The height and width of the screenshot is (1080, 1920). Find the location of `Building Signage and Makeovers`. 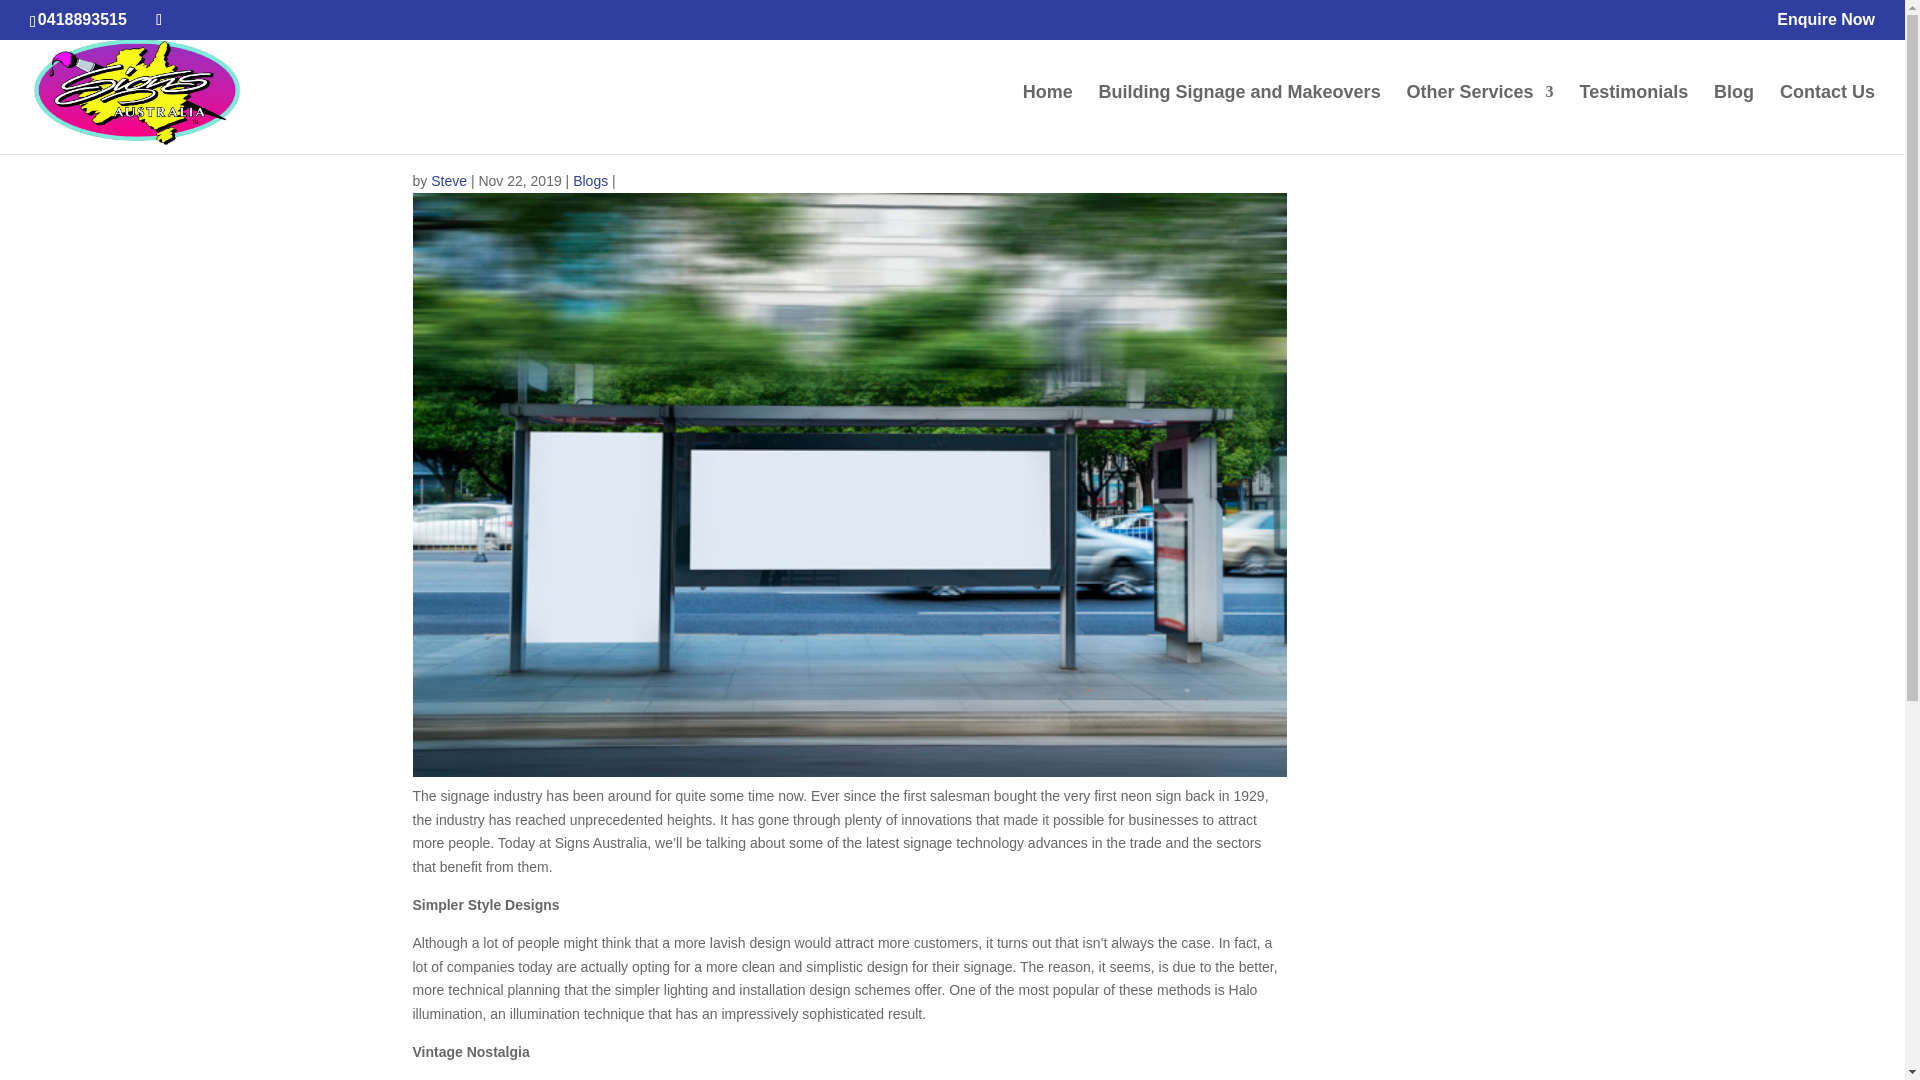

Building Signage and Makeovers is located at coordinates (1239, 120).